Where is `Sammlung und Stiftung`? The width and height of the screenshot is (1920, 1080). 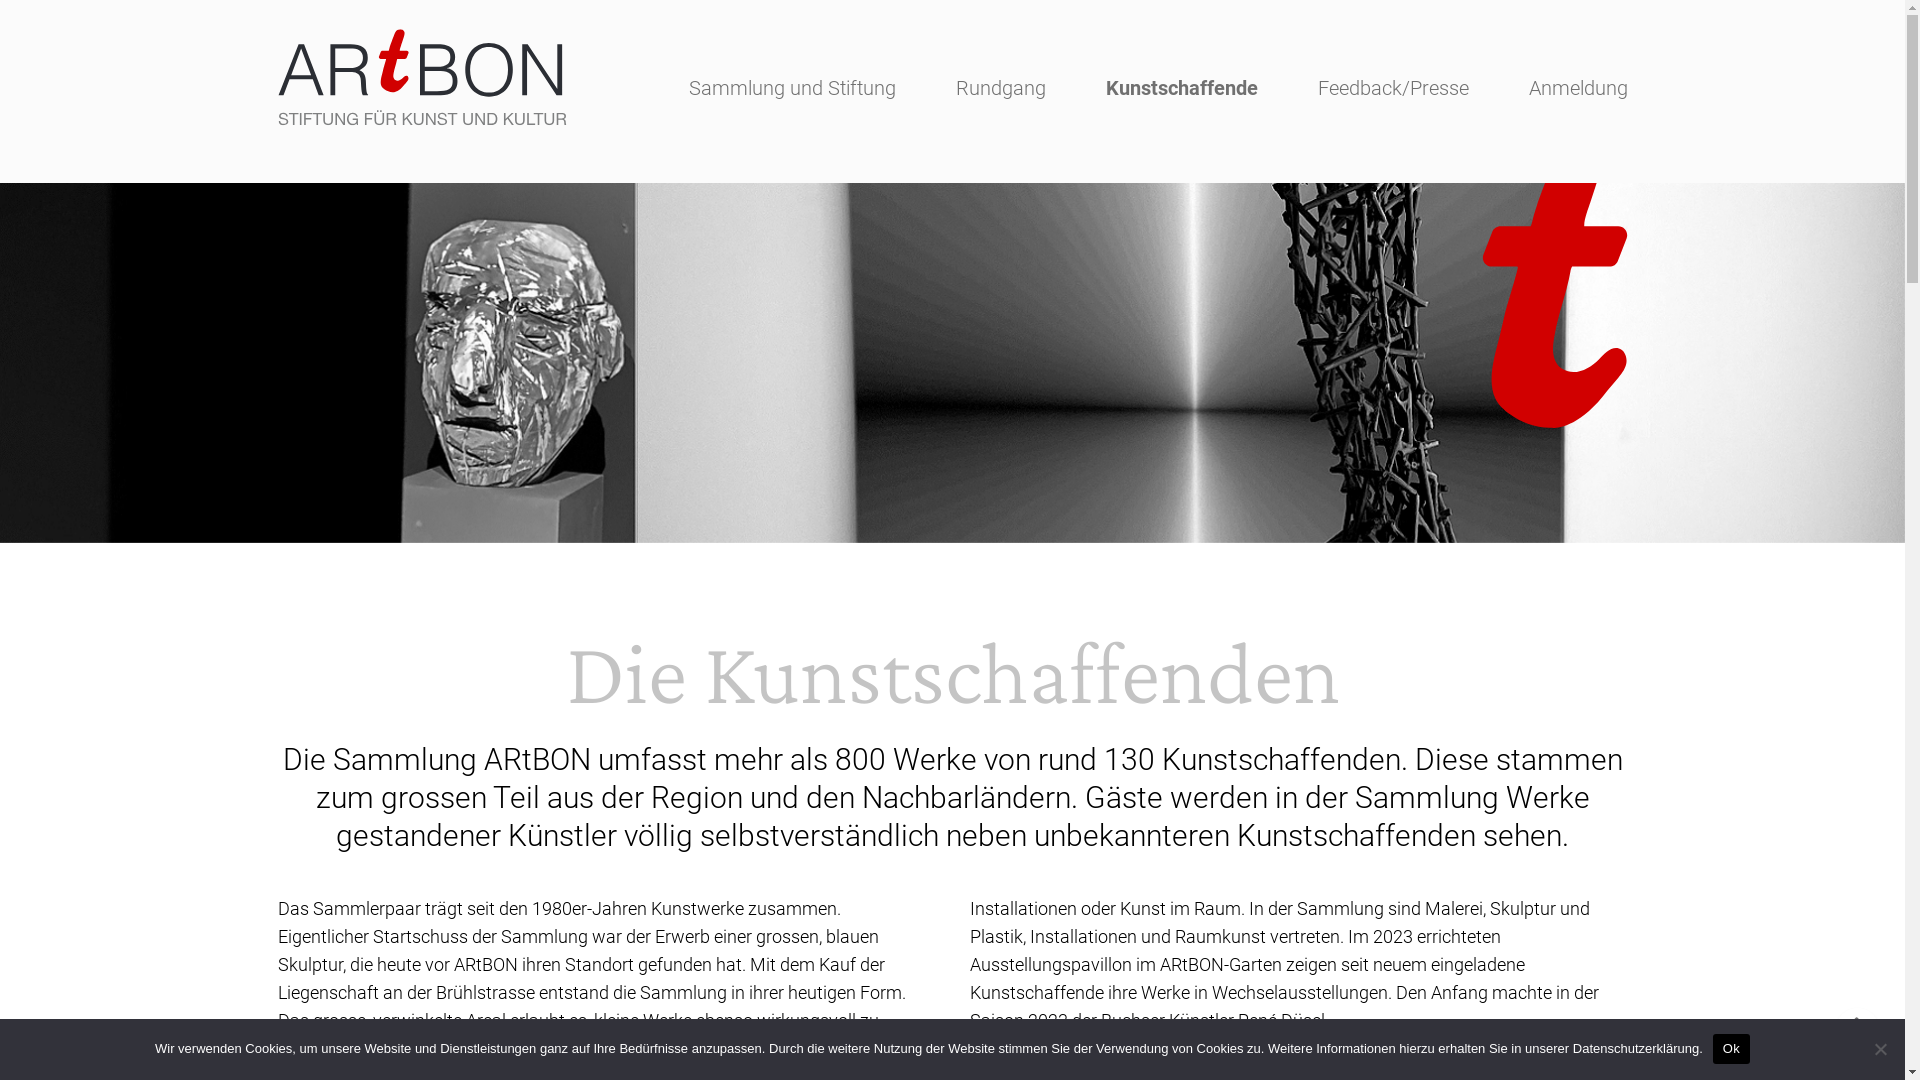 Sammlung und Stiftung is located at coordinates (792, 88).